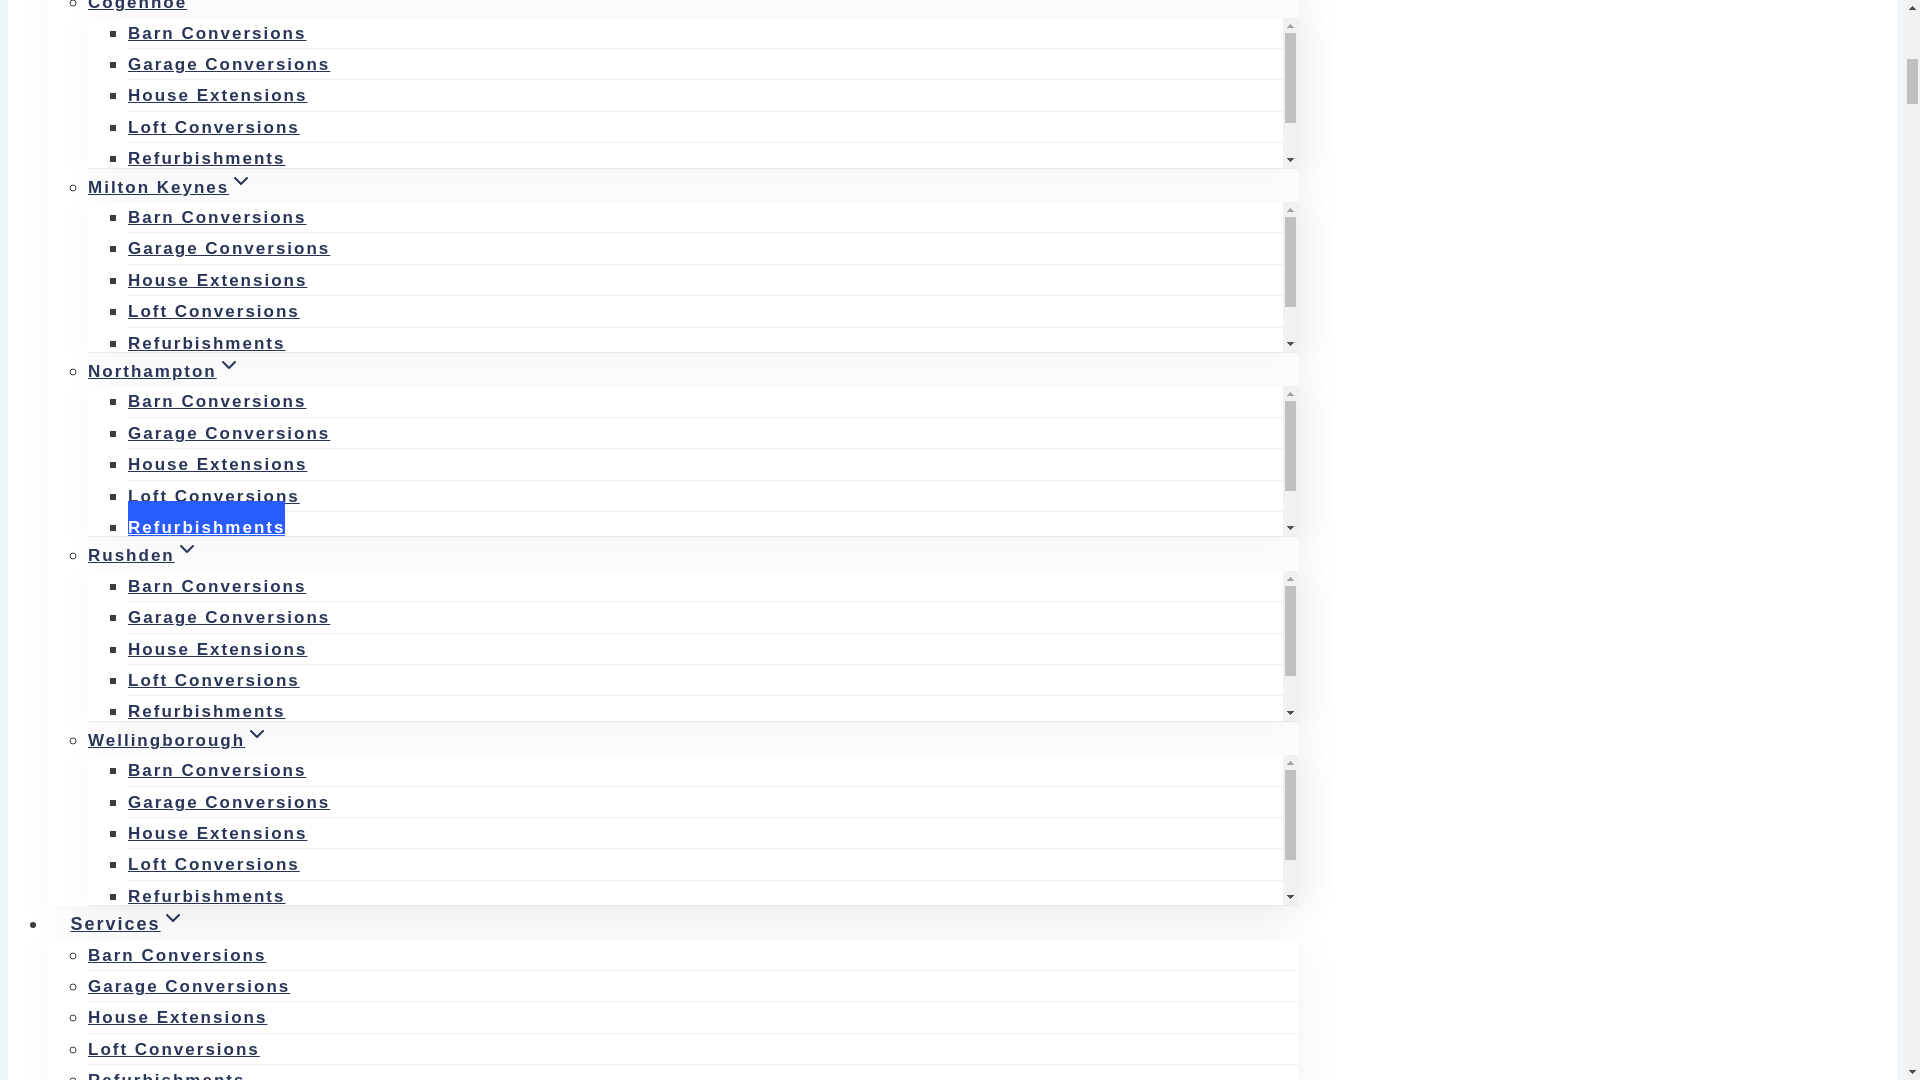 The image size is (1920, 1080). I want to click on Garage Conversions, so click(229, 64).